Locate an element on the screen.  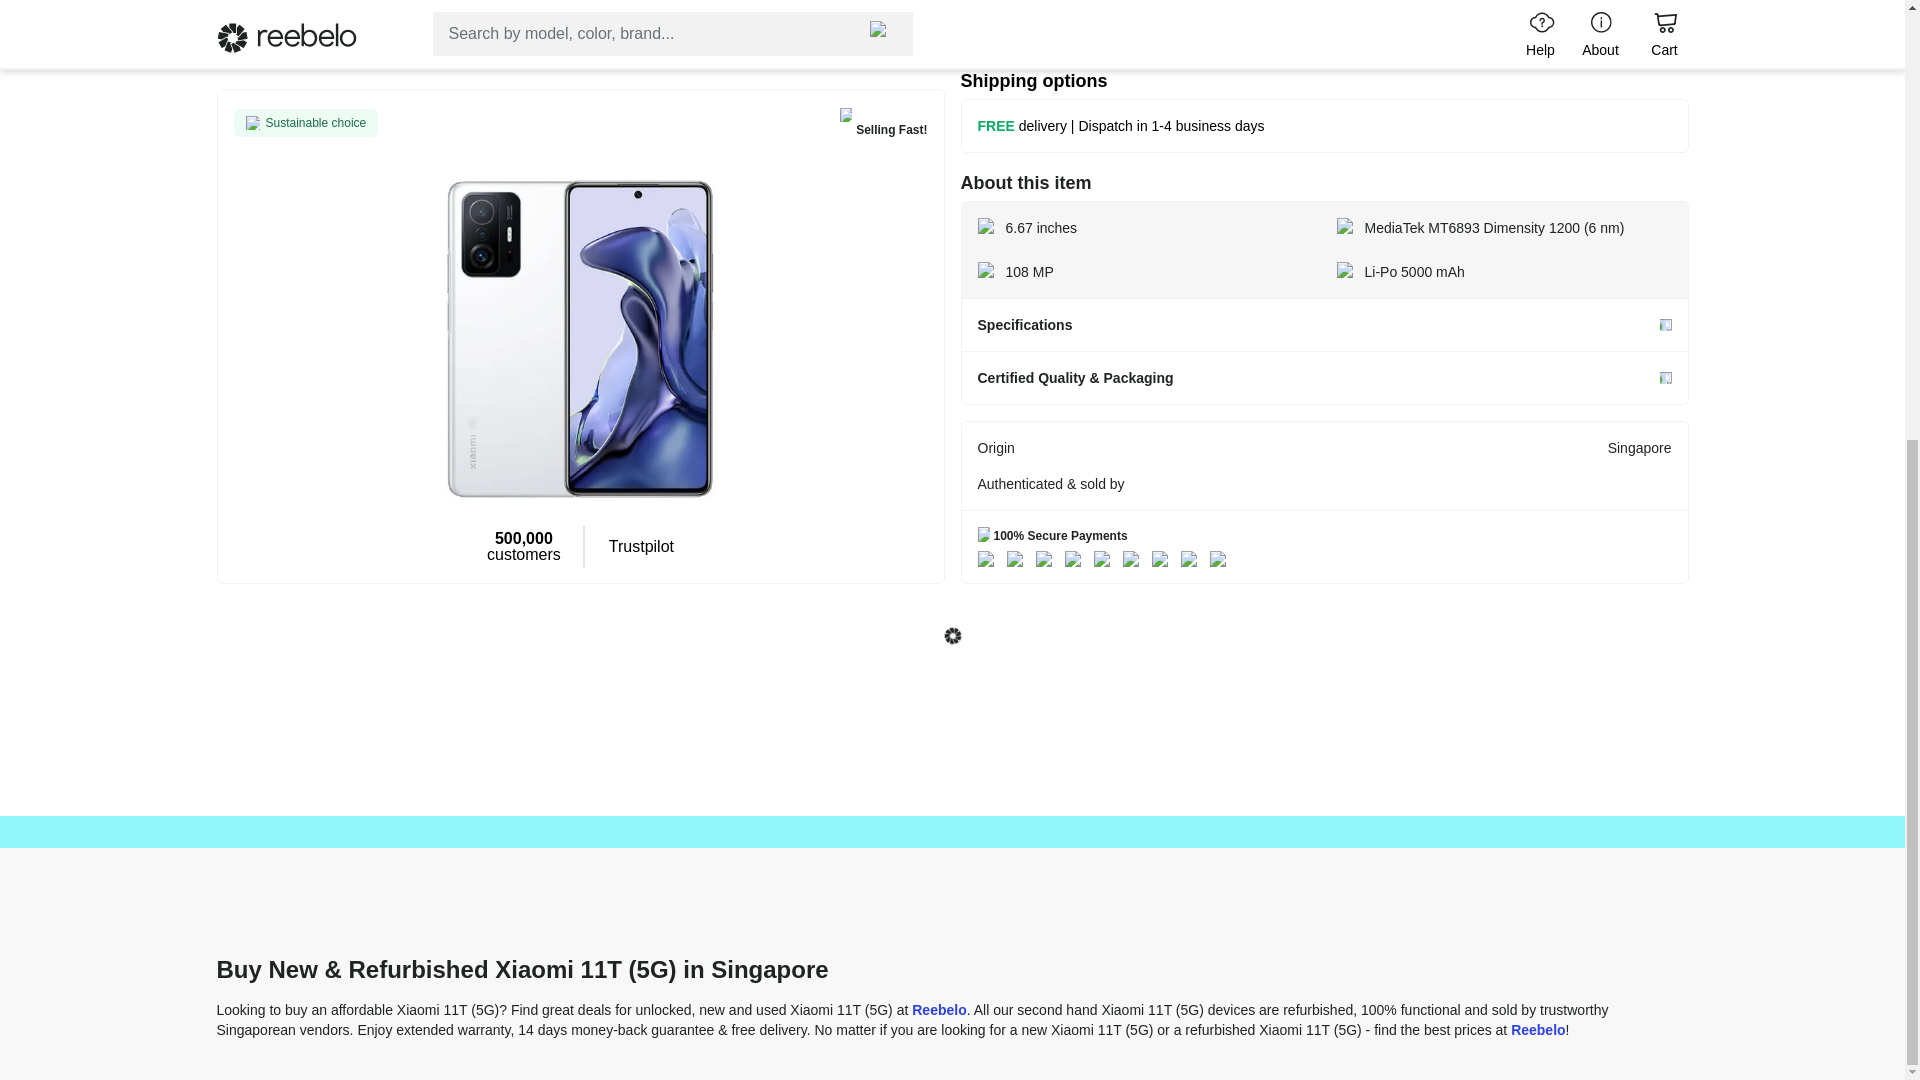
PayNow is located at coordinates (1222, 558).